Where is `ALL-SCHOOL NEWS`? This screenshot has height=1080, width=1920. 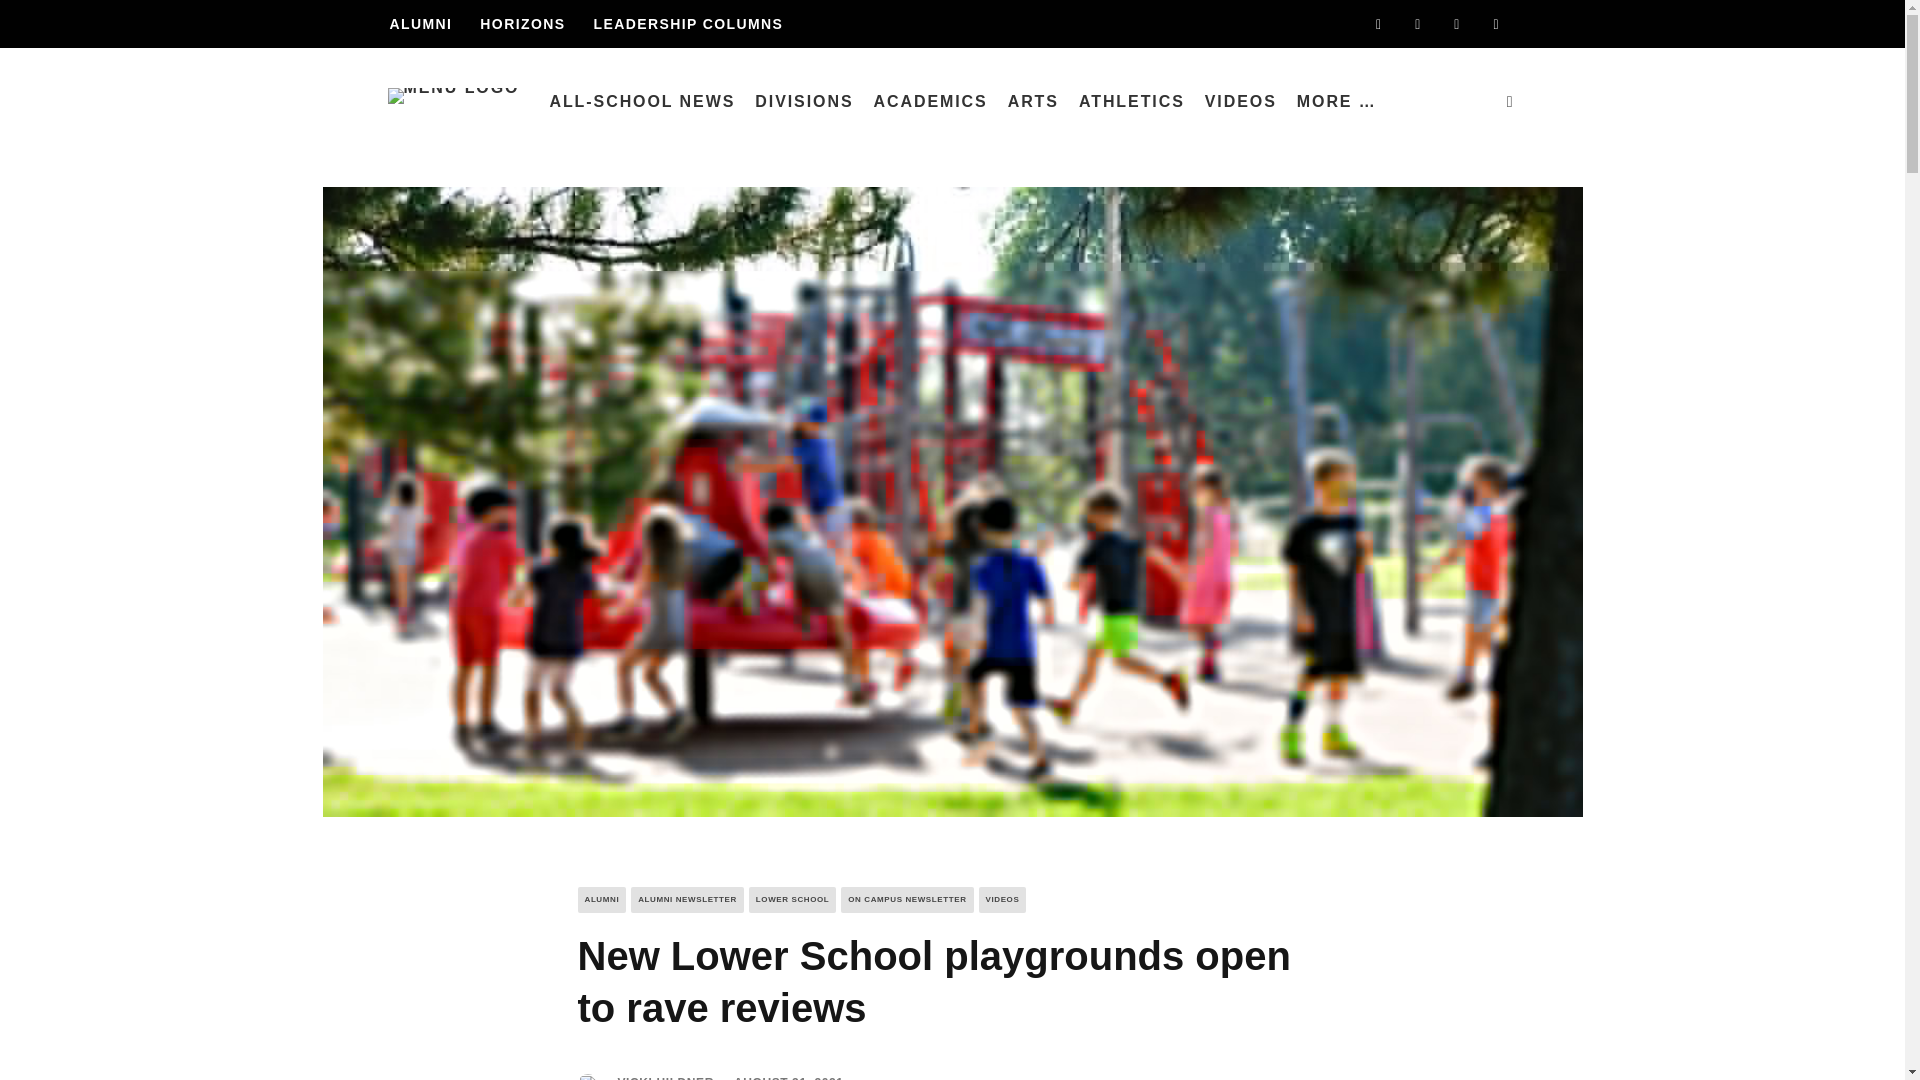
ALL-SCHOOL NEWS is located at coordinates (642, 102).